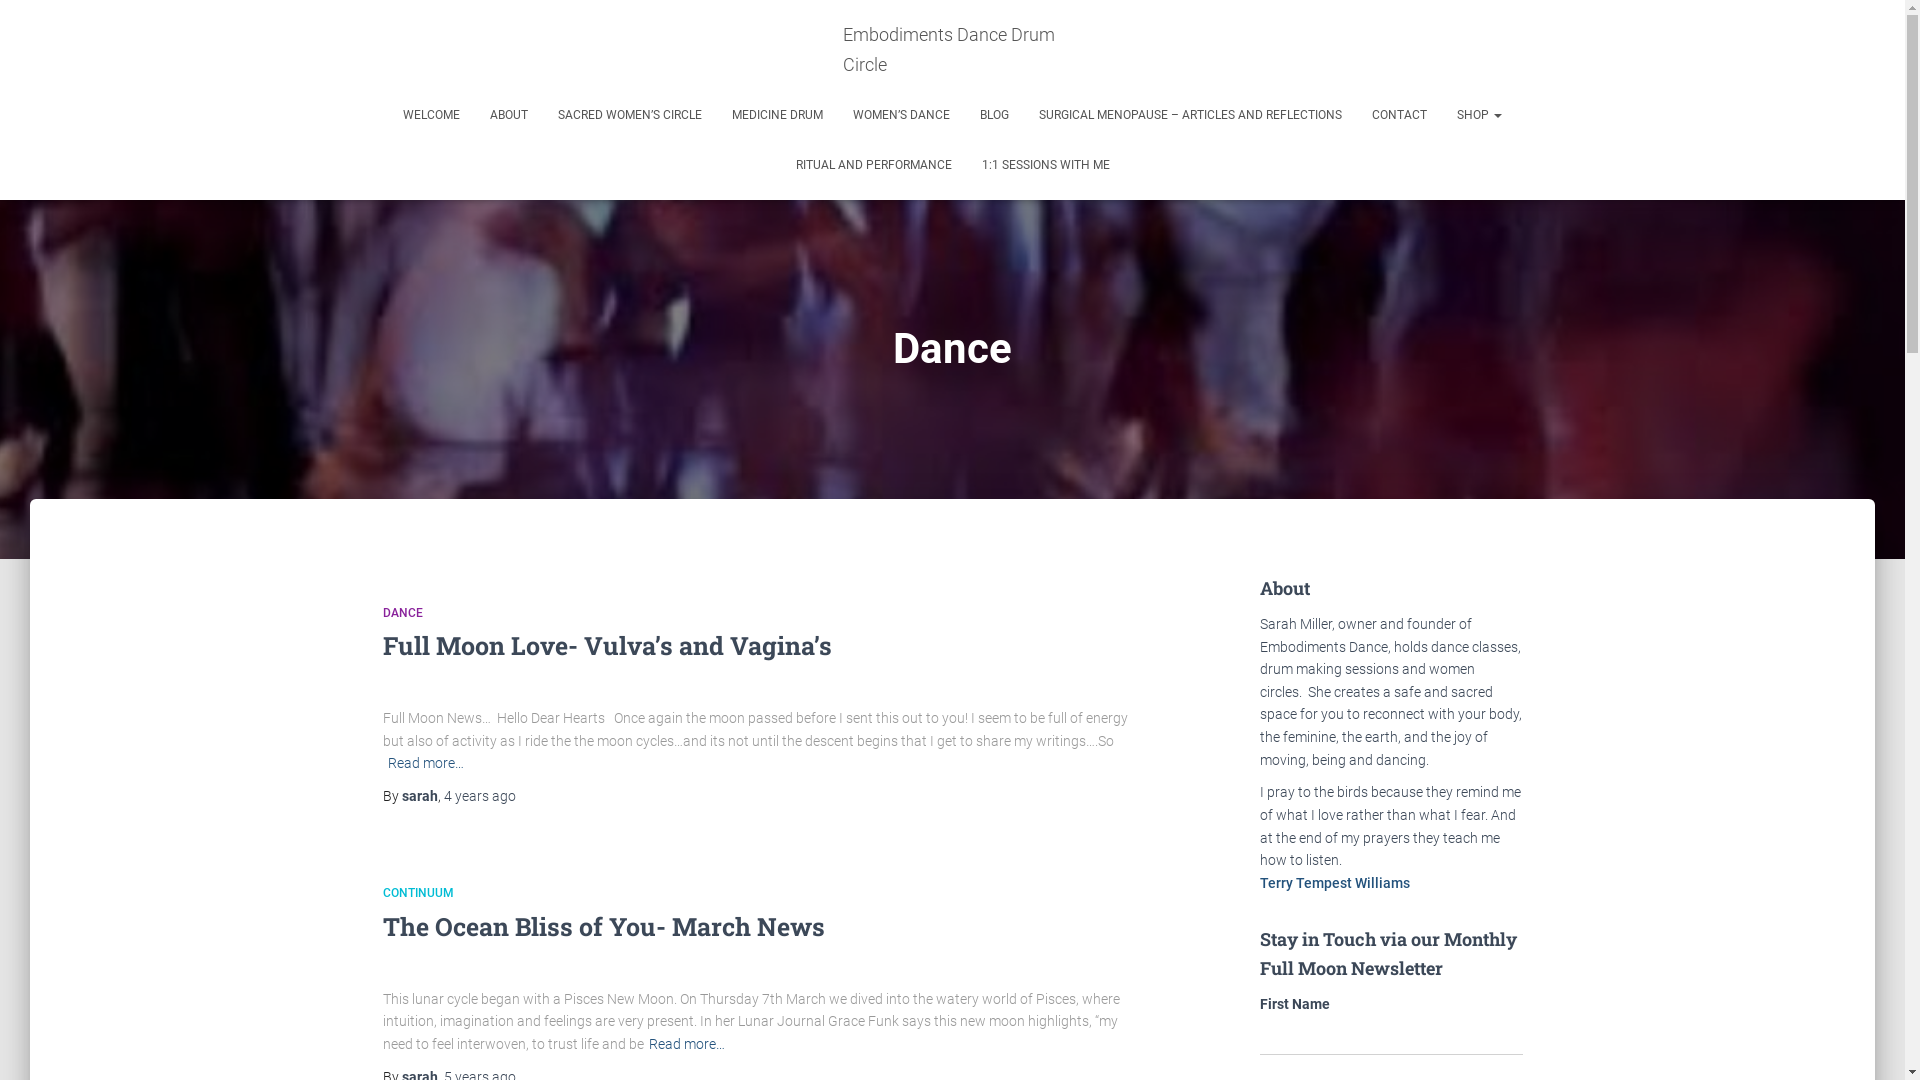  Describe the element at coordinates (1045, 165) in the screenshot. I see `1:1 SESSIONS WITH ME` at that location.